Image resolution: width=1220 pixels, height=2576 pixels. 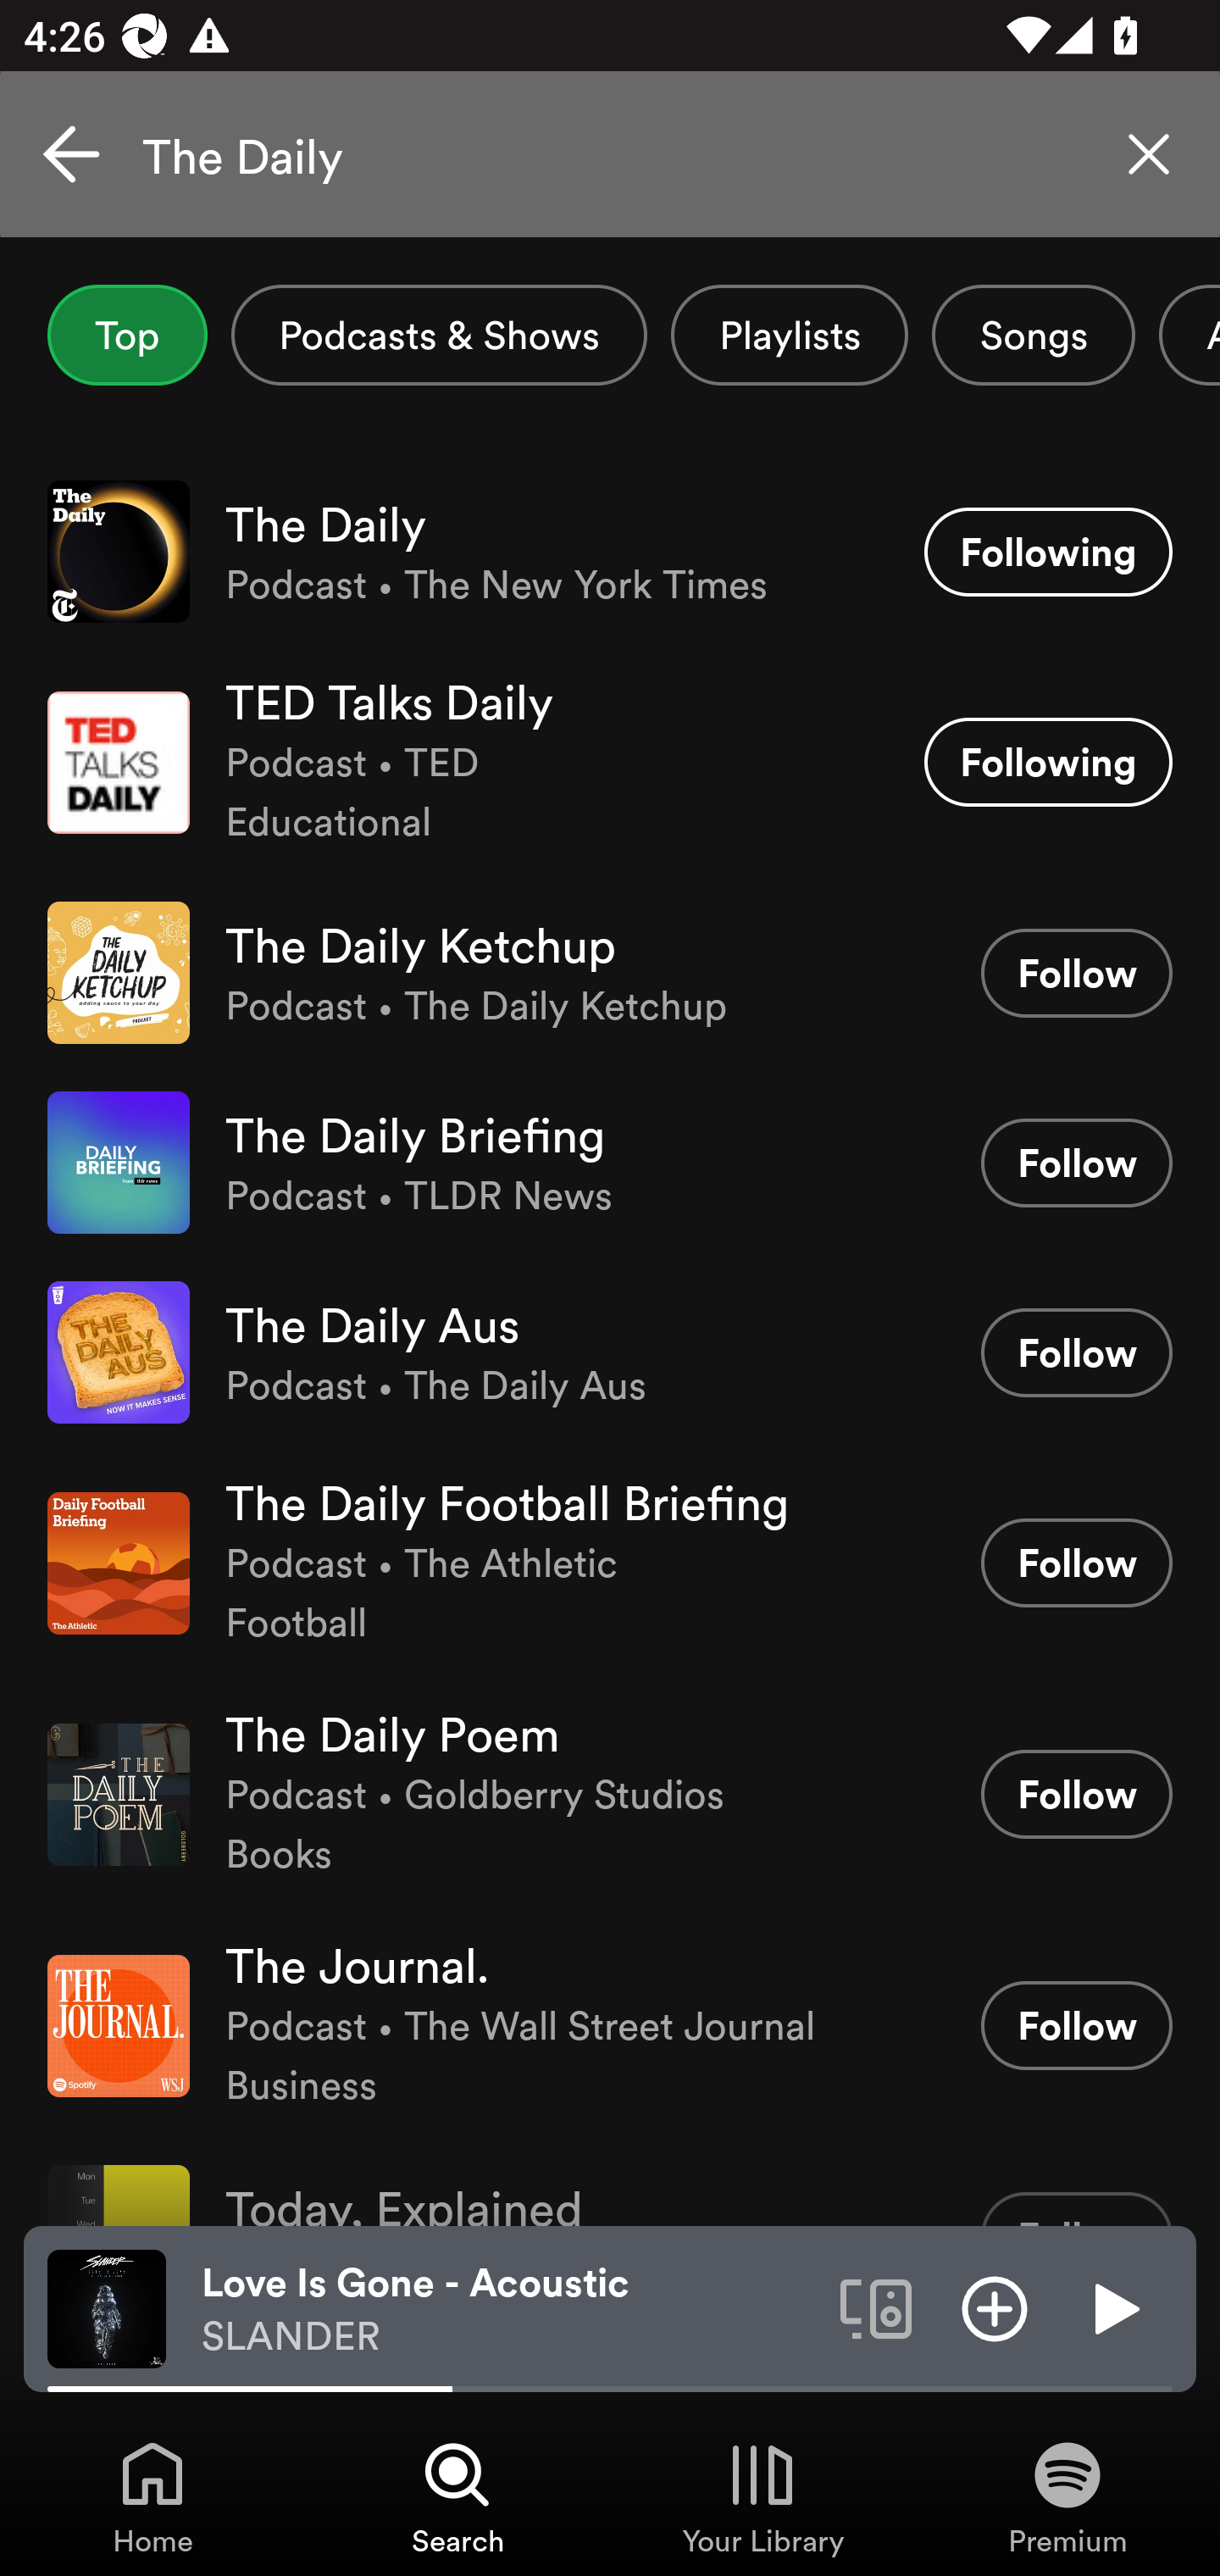 What do you see at coordinates (1076, 2025) in the screenshot?
I see `Follow` at bounding box center [1076, 2025].